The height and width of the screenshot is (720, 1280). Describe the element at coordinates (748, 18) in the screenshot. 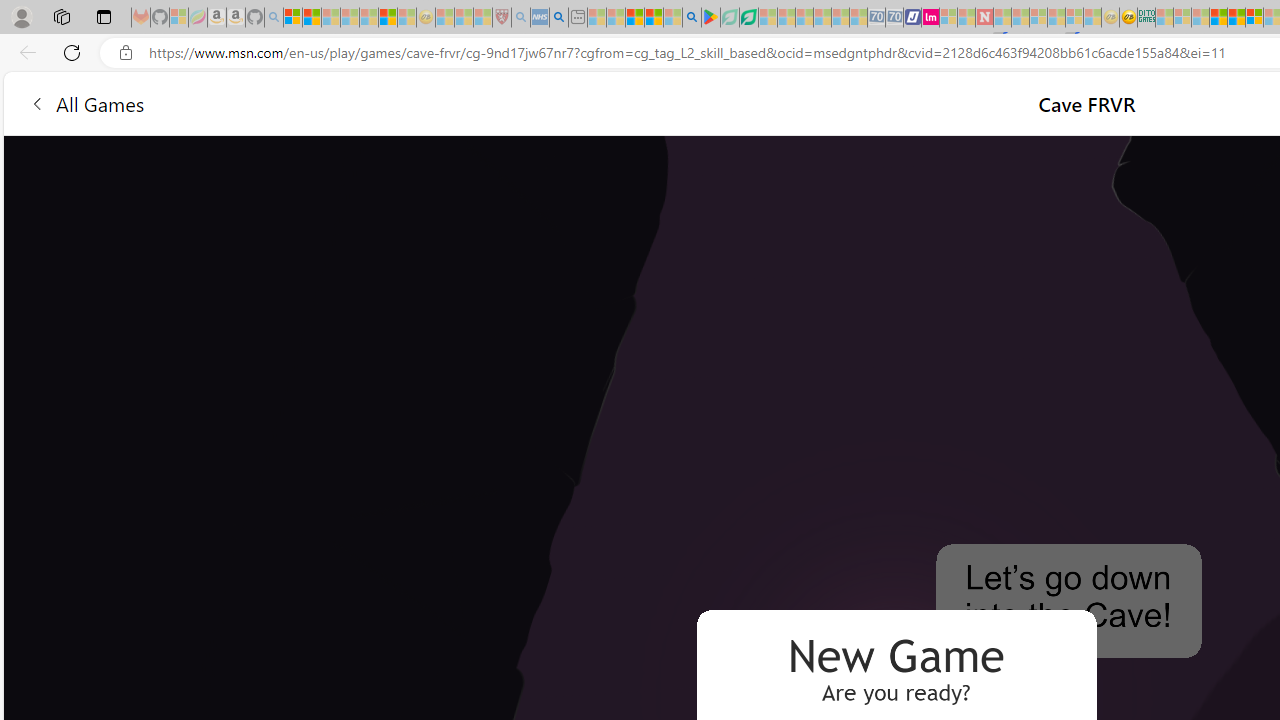

I see `Microsoft Word - consumer-privacy address update 2.2021` at that location.